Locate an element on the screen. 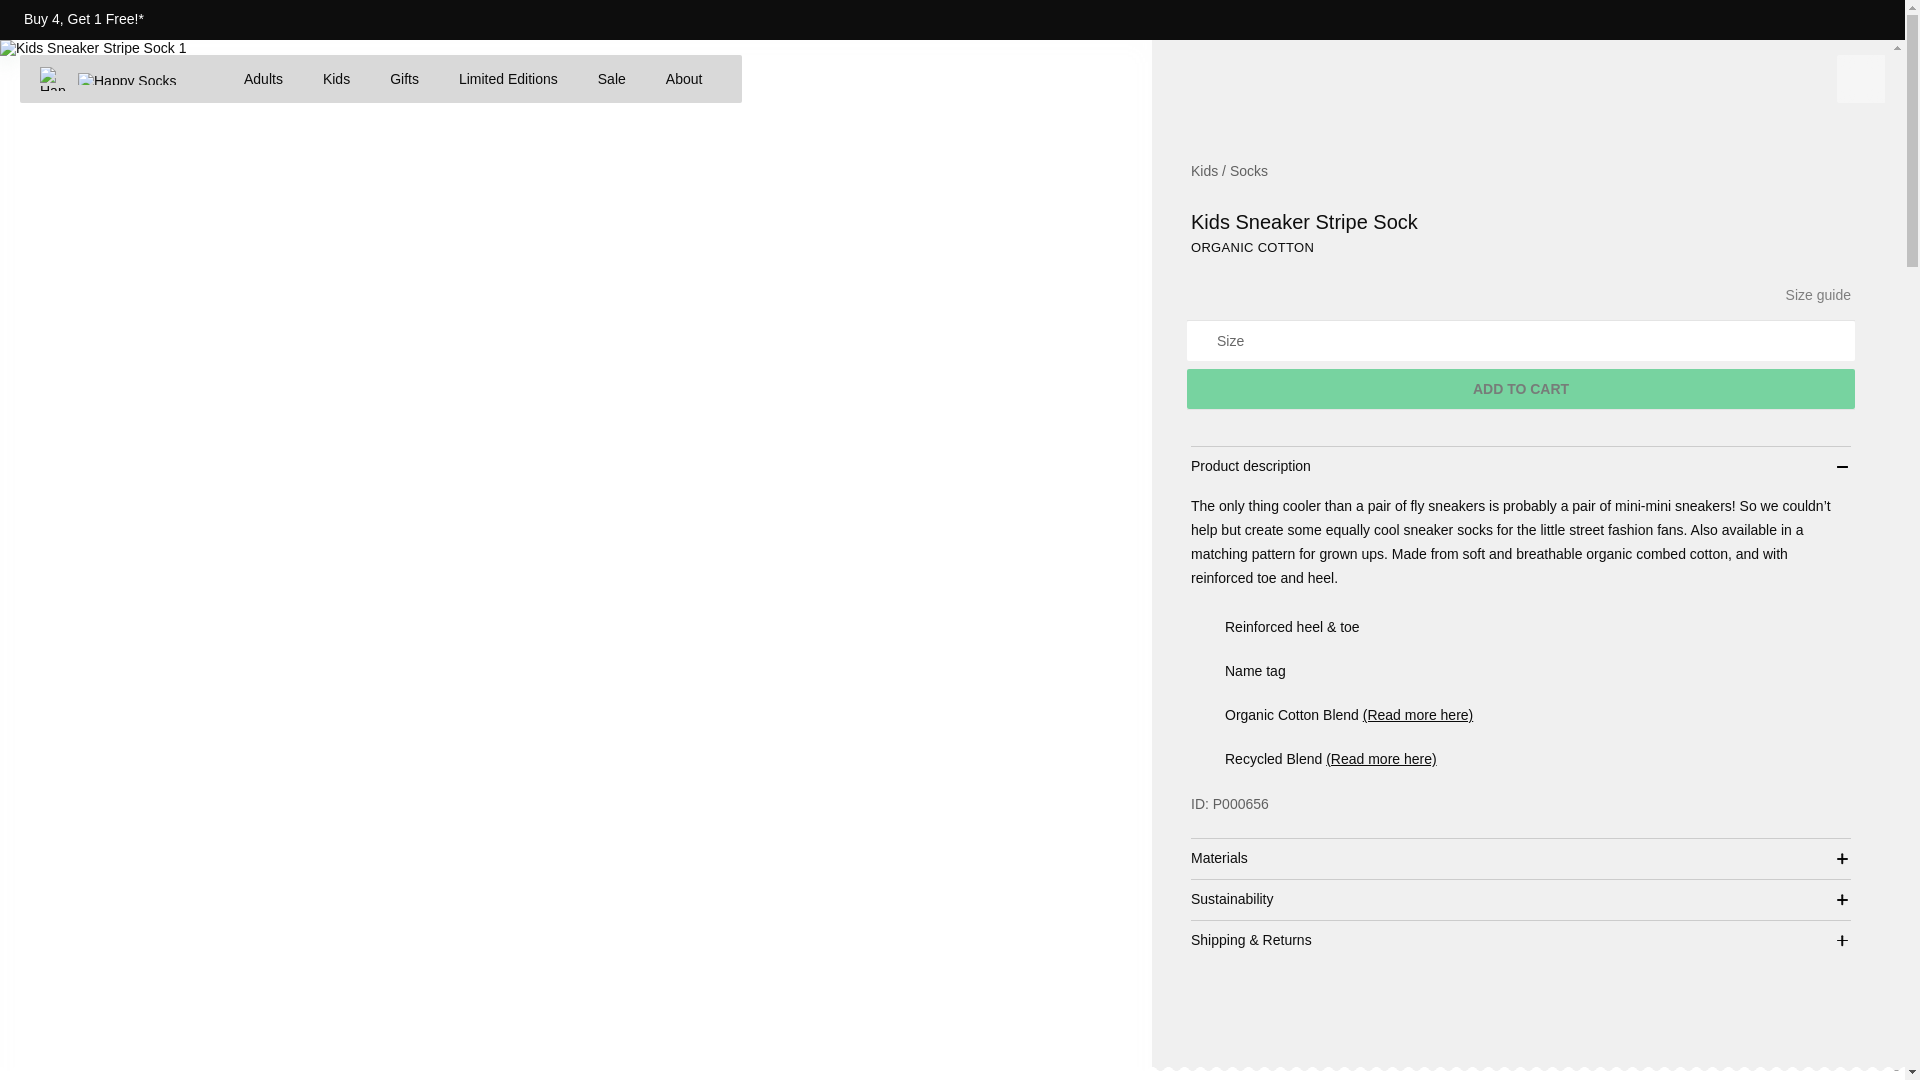 This screenshot has width=1920, height=1080. Kids is located at coordinates (336, 78).